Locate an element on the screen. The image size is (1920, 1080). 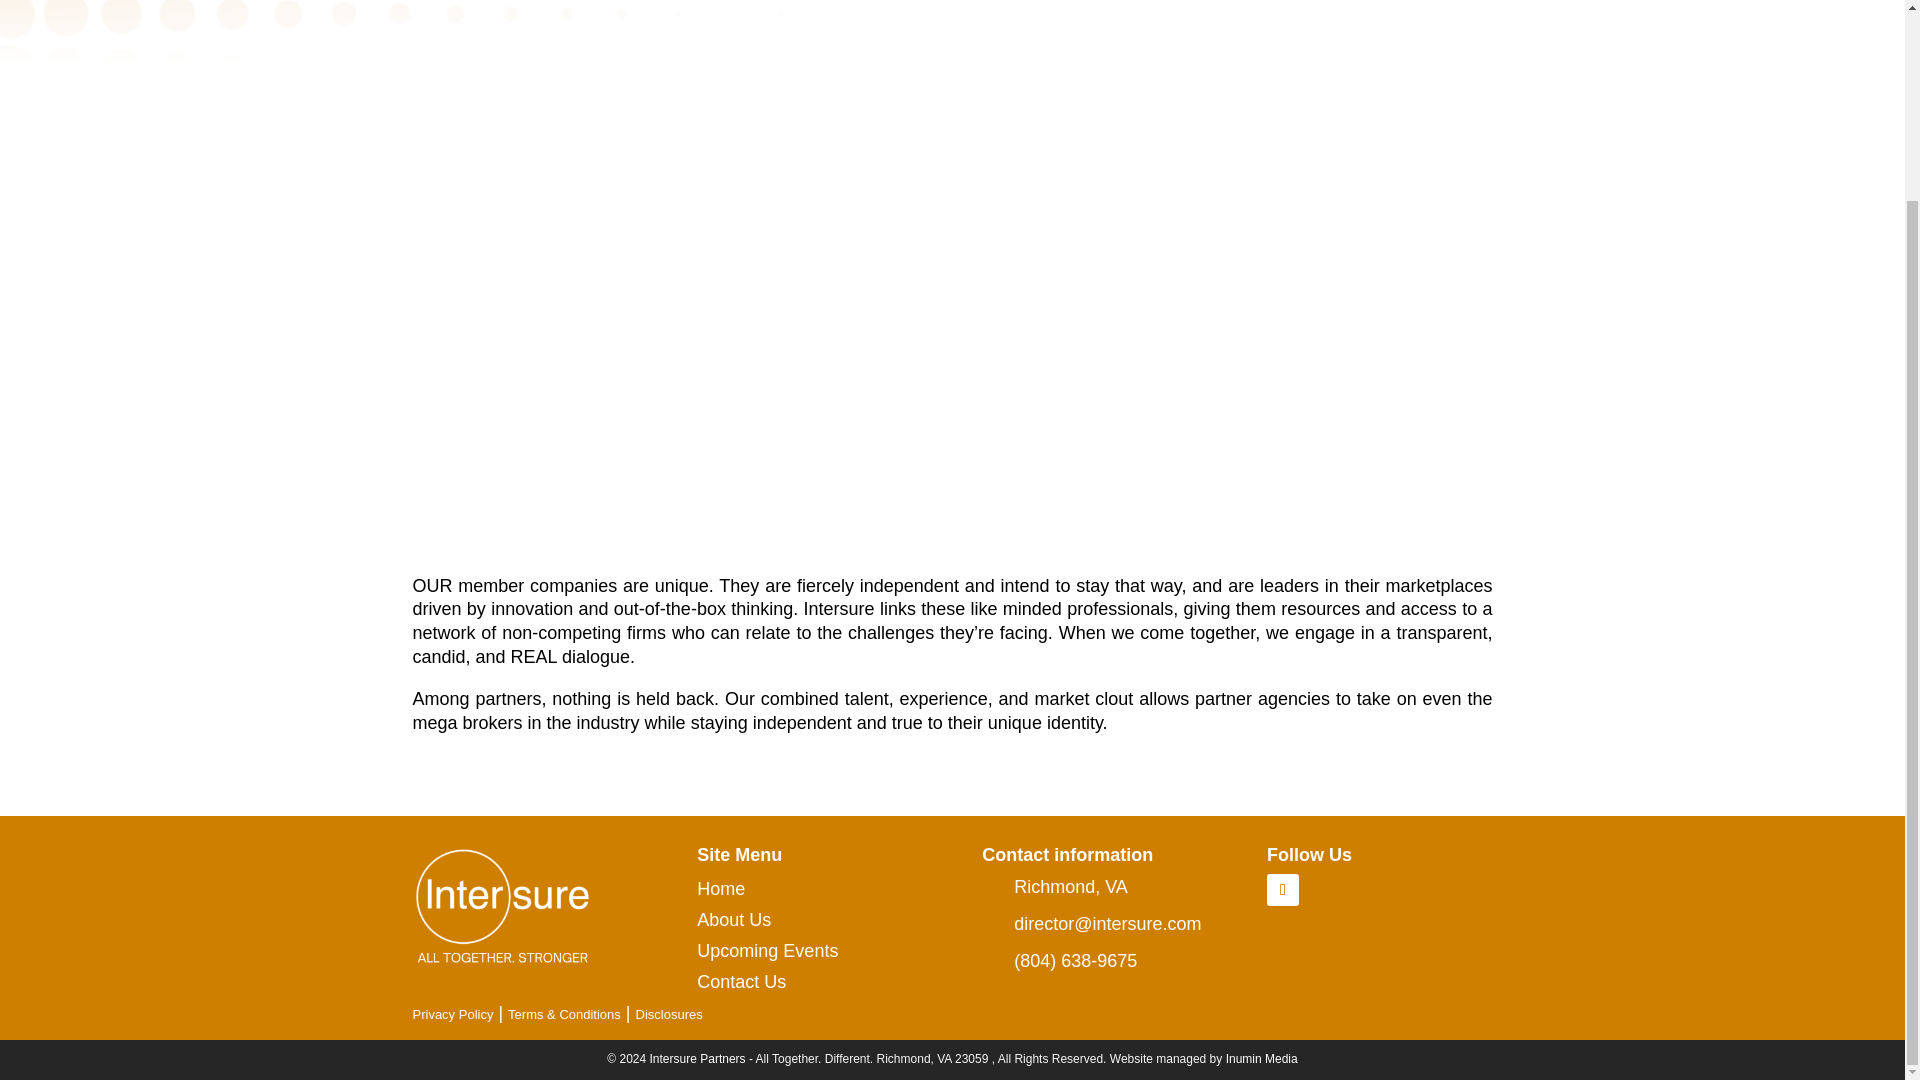
Inumin Media is located at coordinates (1262, 1058).